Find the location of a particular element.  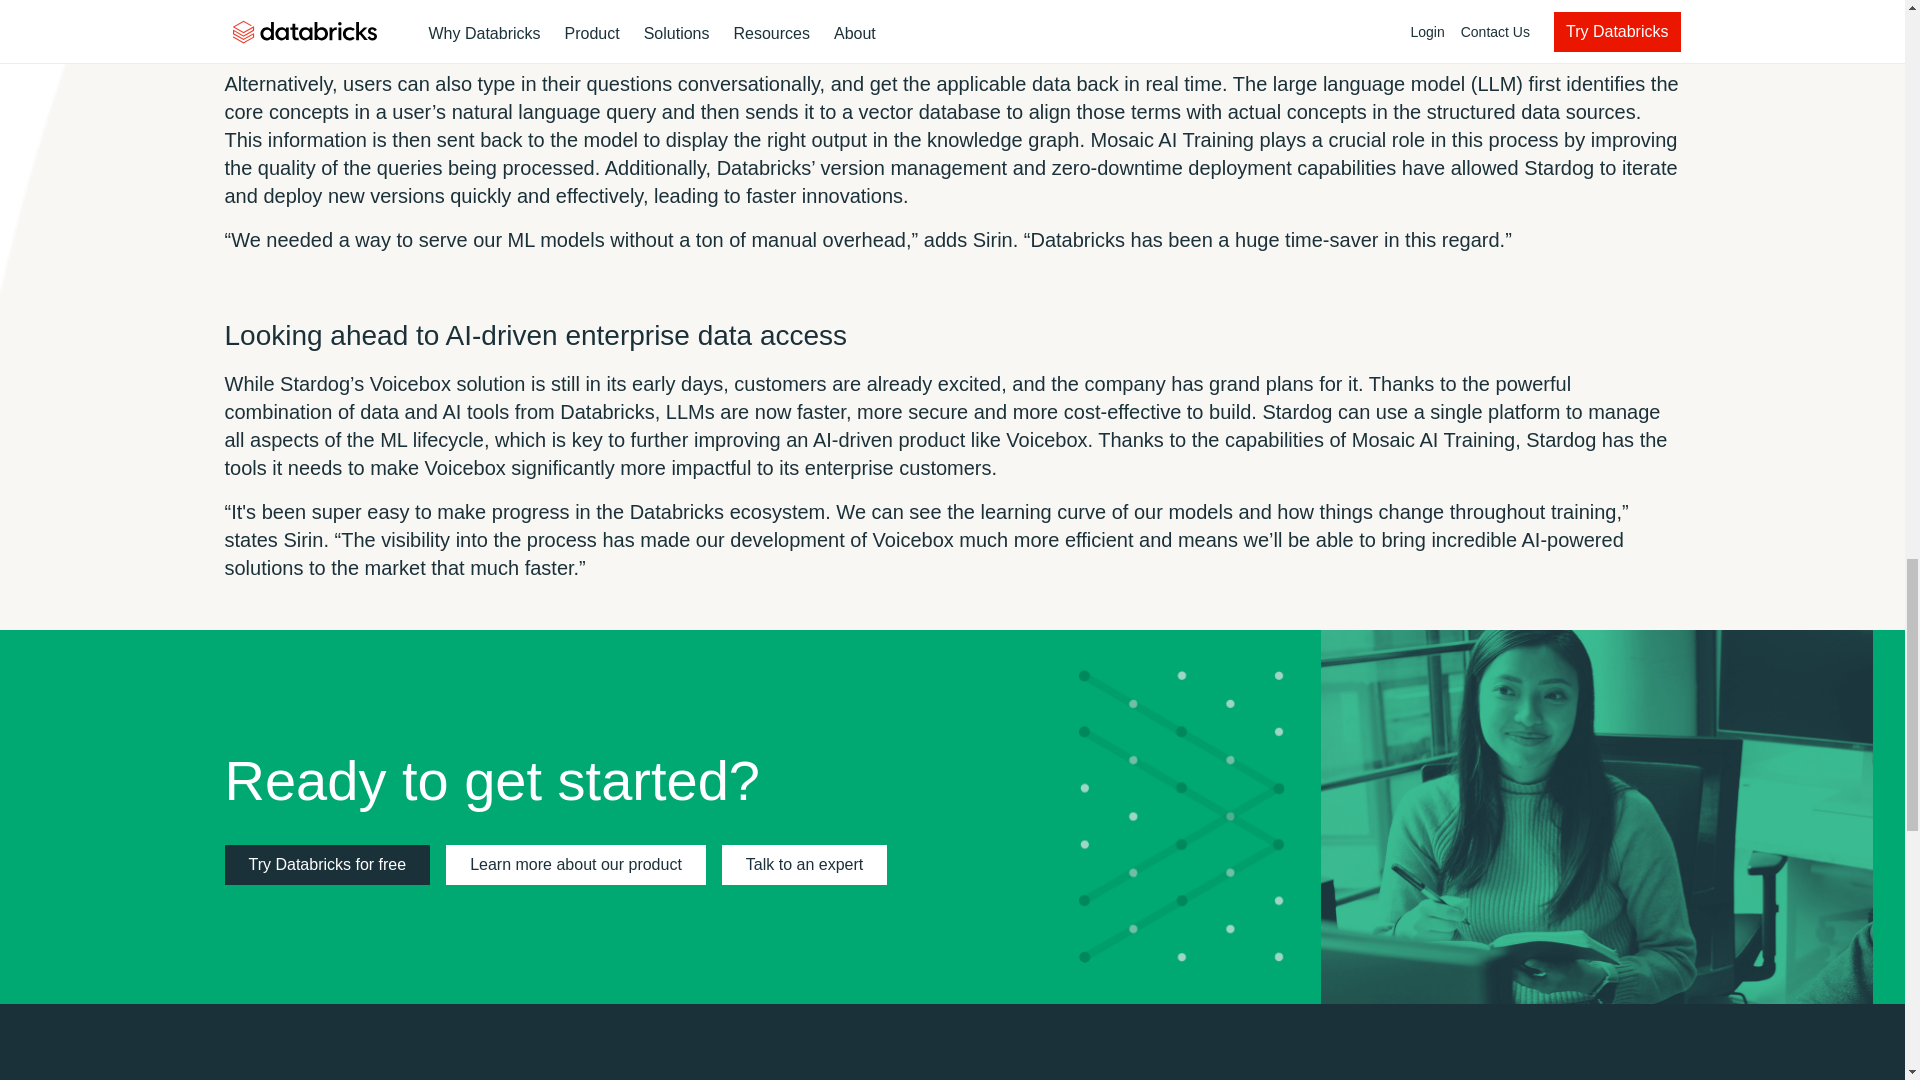

Try Databricks for free is located at coordinates (327, 864).